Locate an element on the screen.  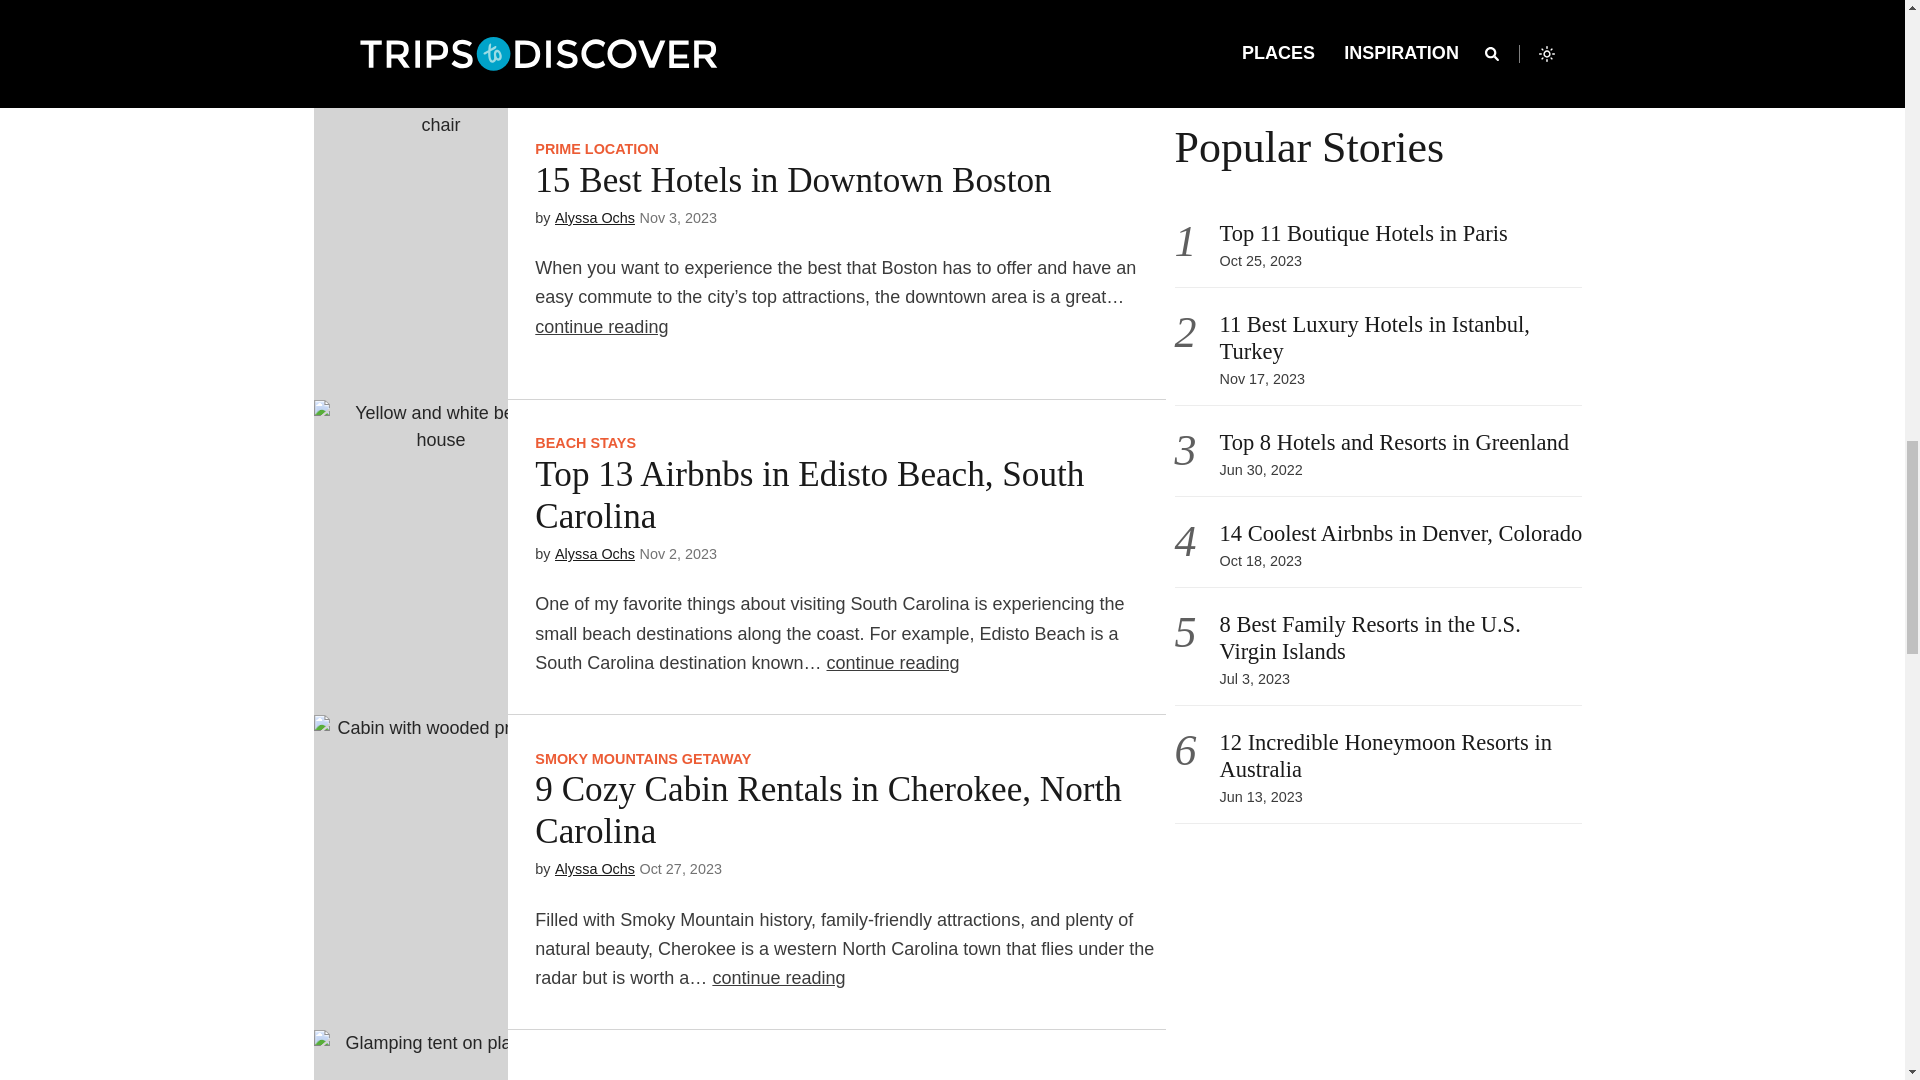
Top 13 Luxury Hotels in Milwaukee, Wisconsin is located at coordinates (411, 42).